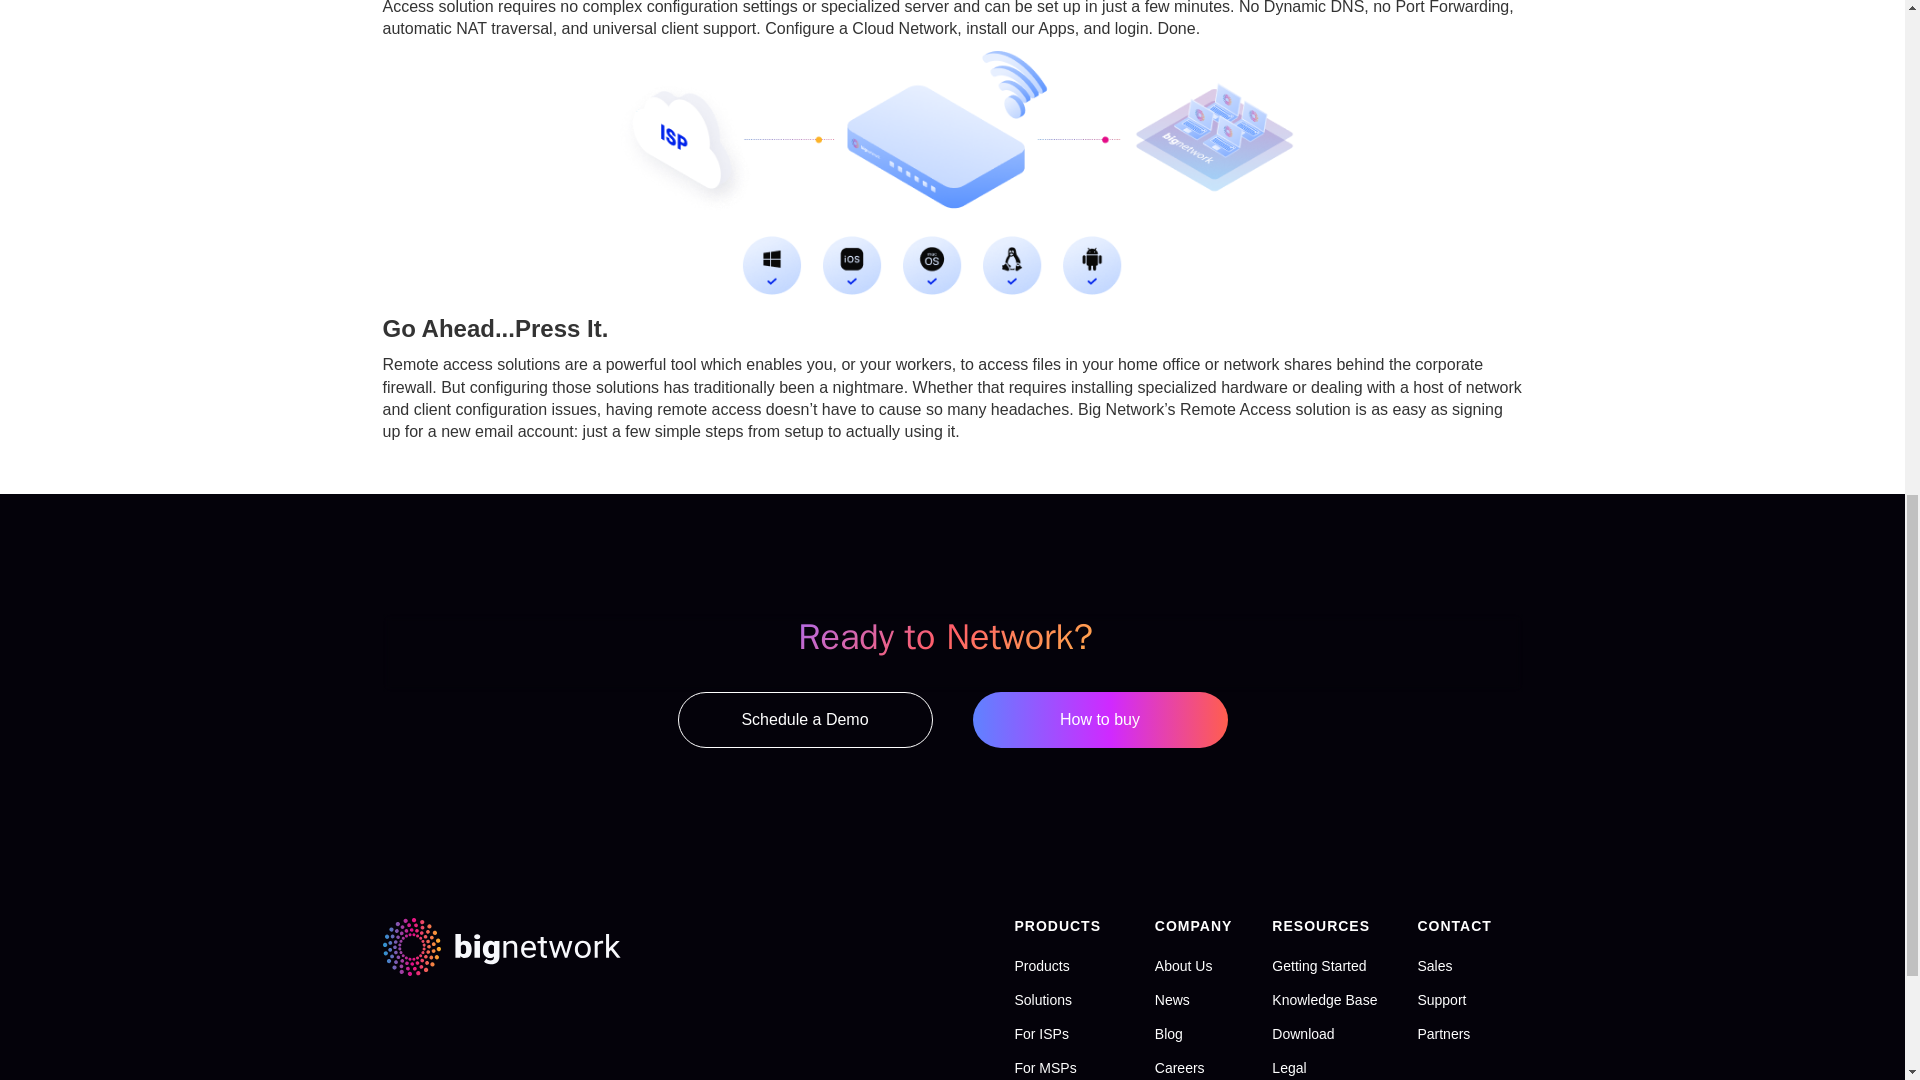  I want to click on For MSPs, so click(1044, 1067).